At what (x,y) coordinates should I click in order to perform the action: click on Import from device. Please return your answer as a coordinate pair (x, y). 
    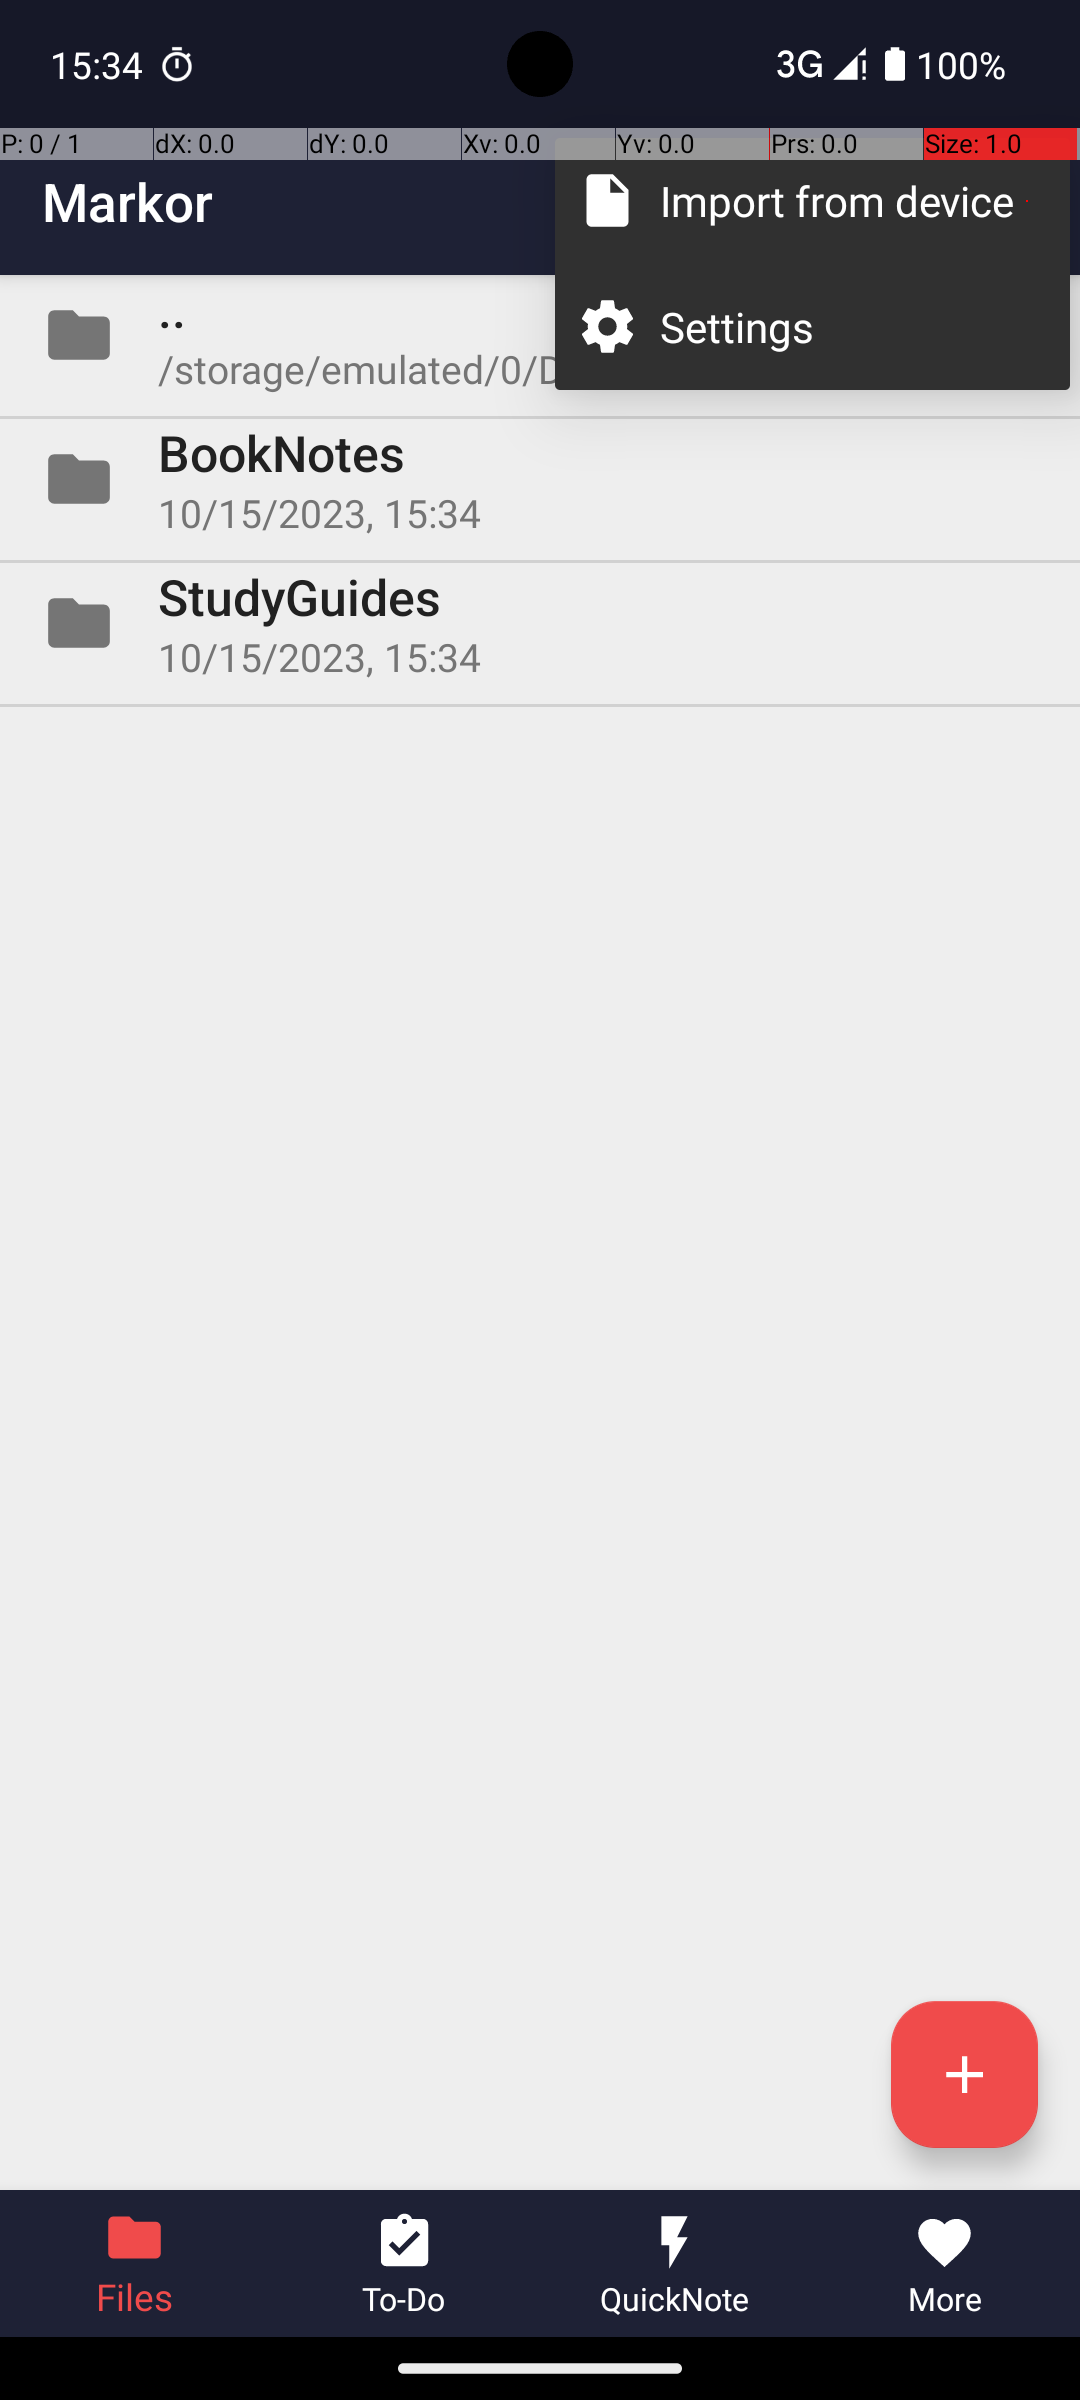
    Looking at the image, I should click on (844, 200).